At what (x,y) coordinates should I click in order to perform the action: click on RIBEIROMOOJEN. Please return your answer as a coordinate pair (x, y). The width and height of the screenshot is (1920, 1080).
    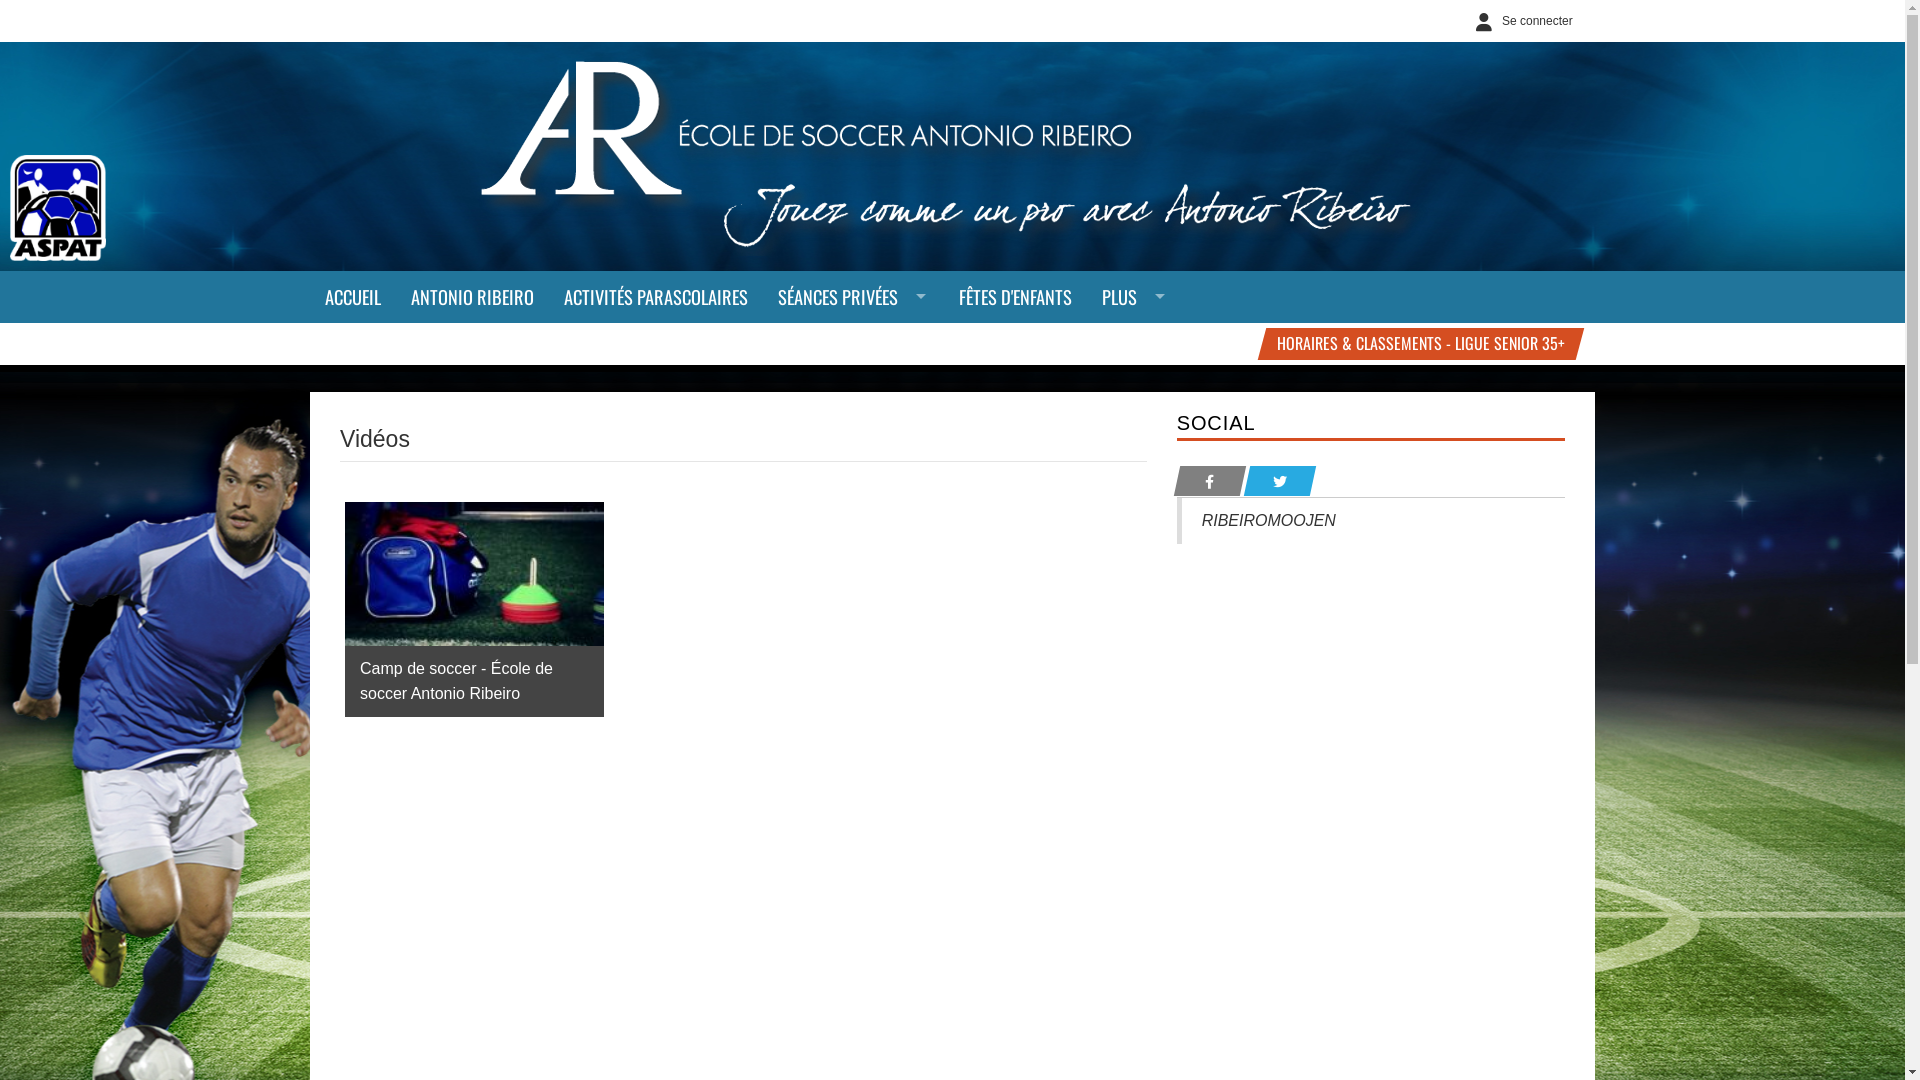
    Looking at the image, I should click on (1269, 520).